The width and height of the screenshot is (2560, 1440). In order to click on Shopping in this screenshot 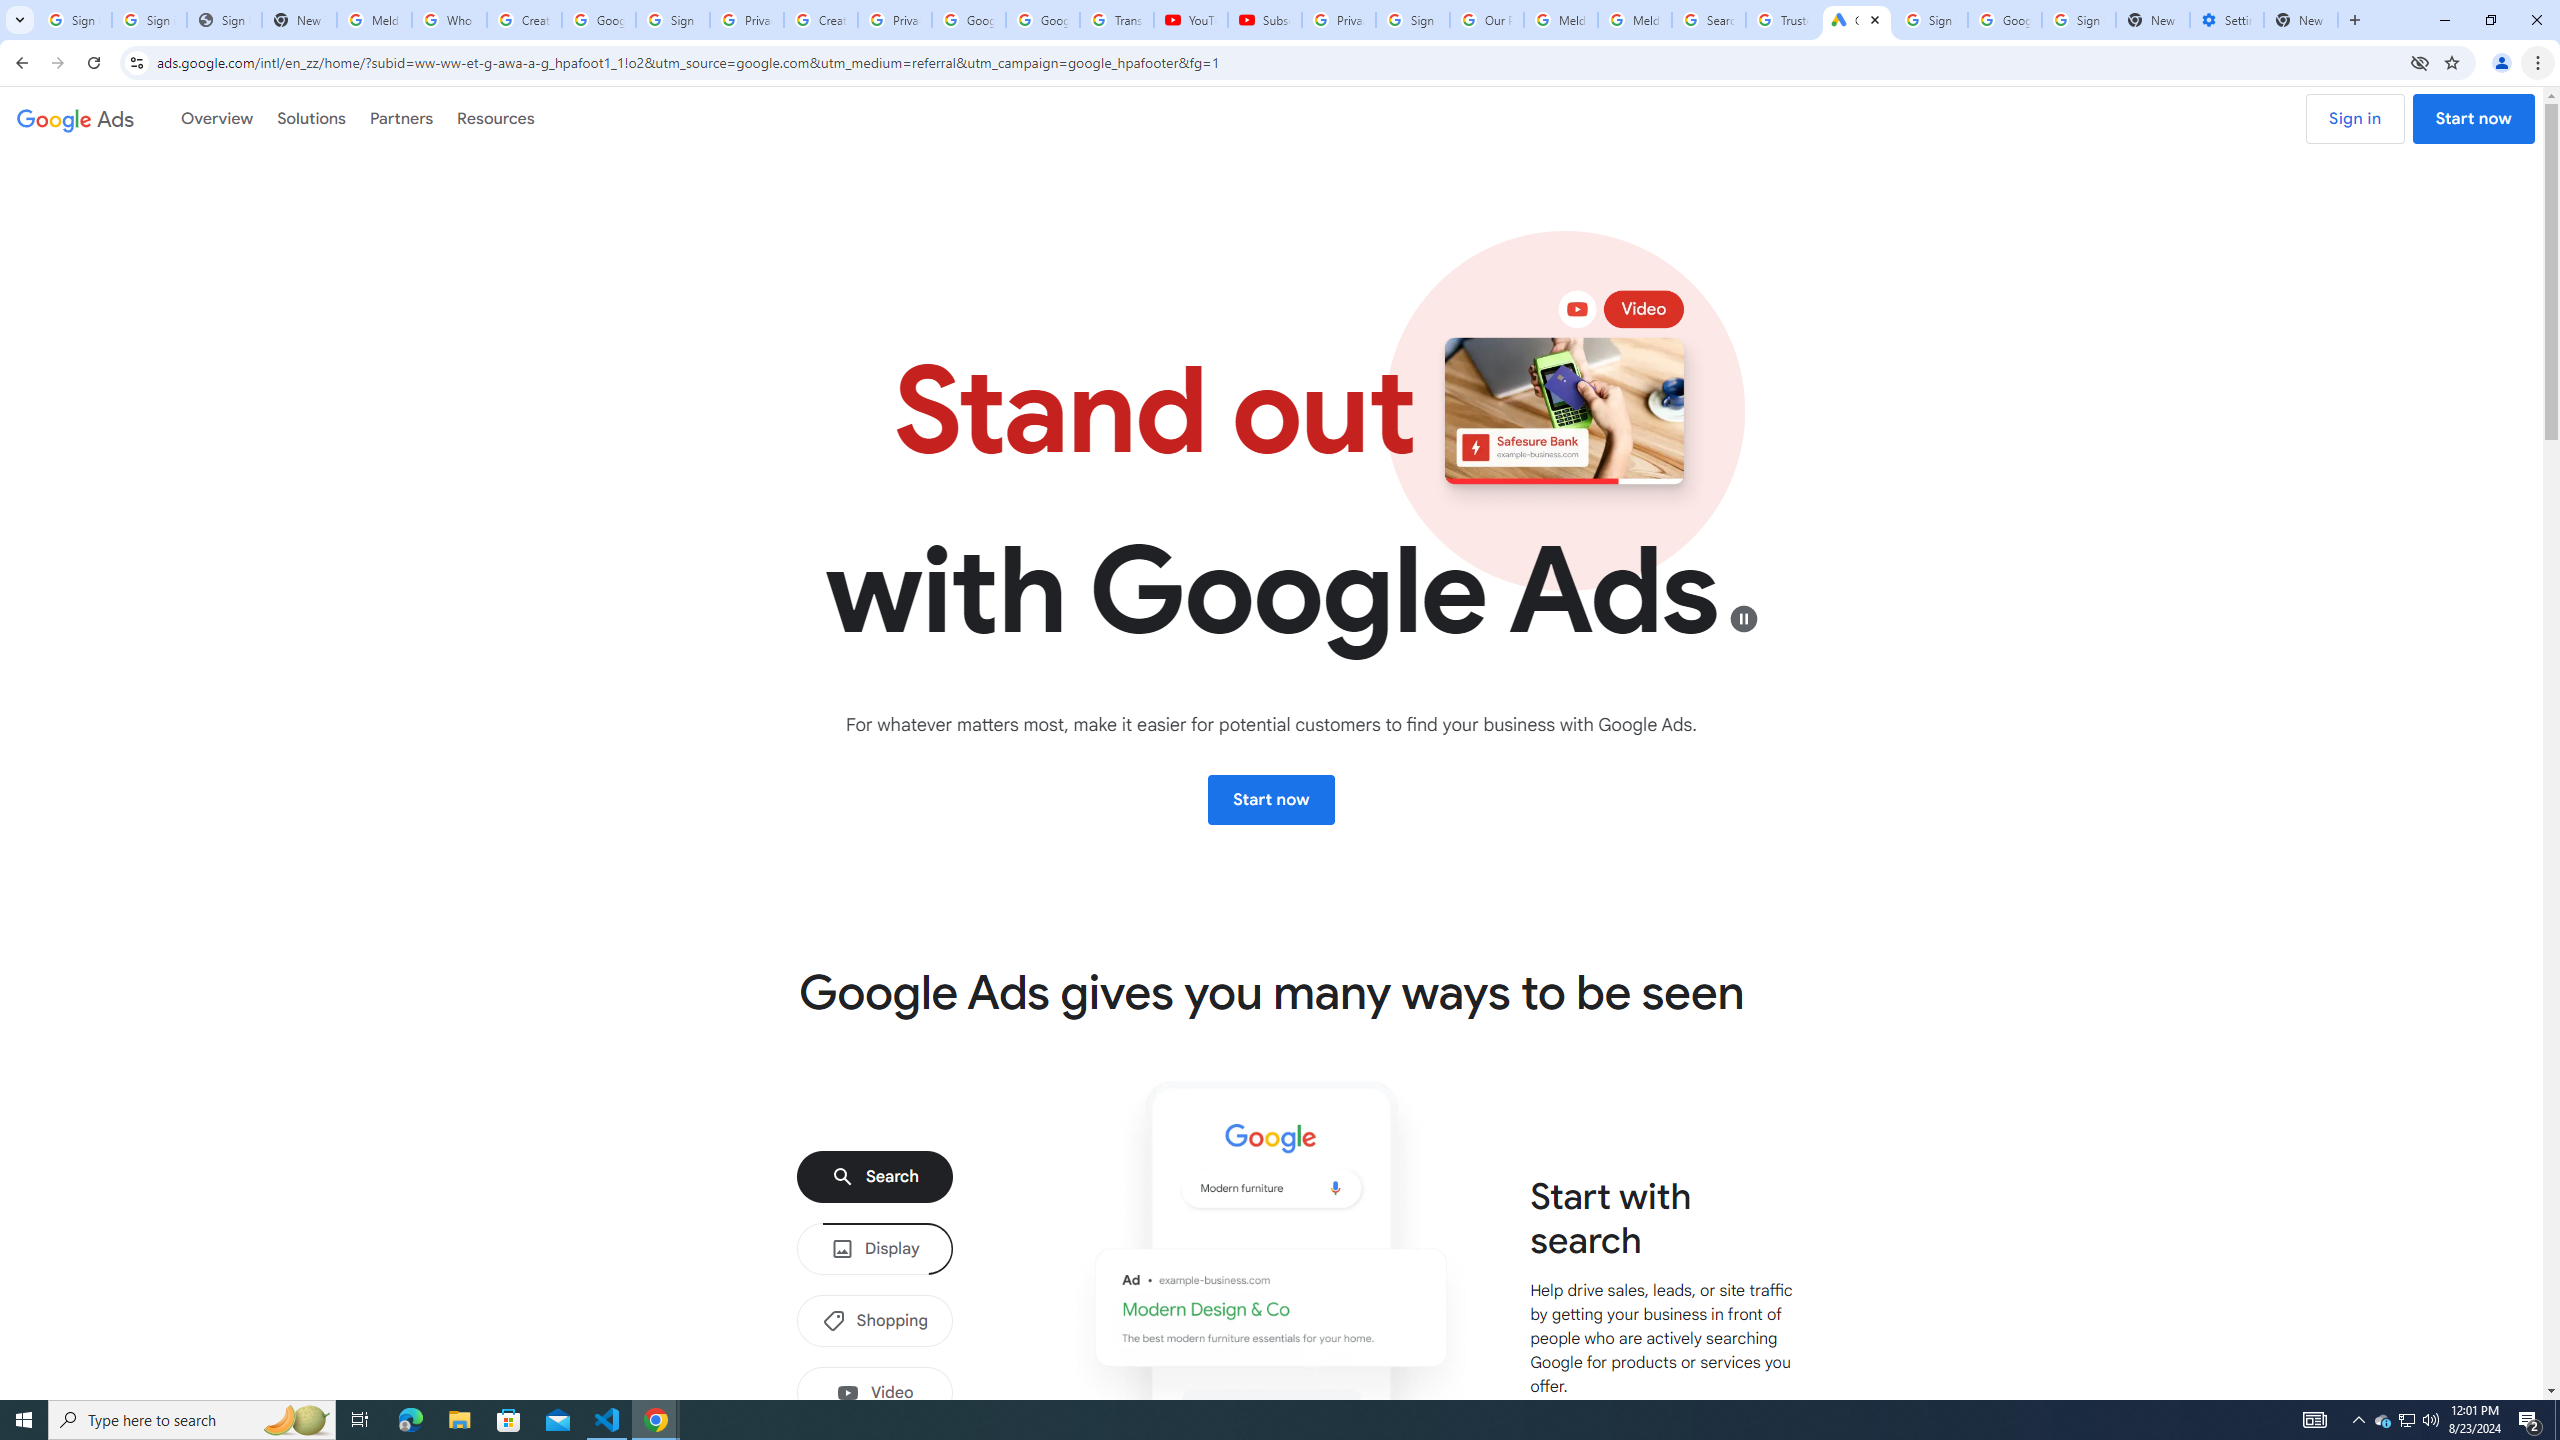, I will do `click(875, 1320)`.